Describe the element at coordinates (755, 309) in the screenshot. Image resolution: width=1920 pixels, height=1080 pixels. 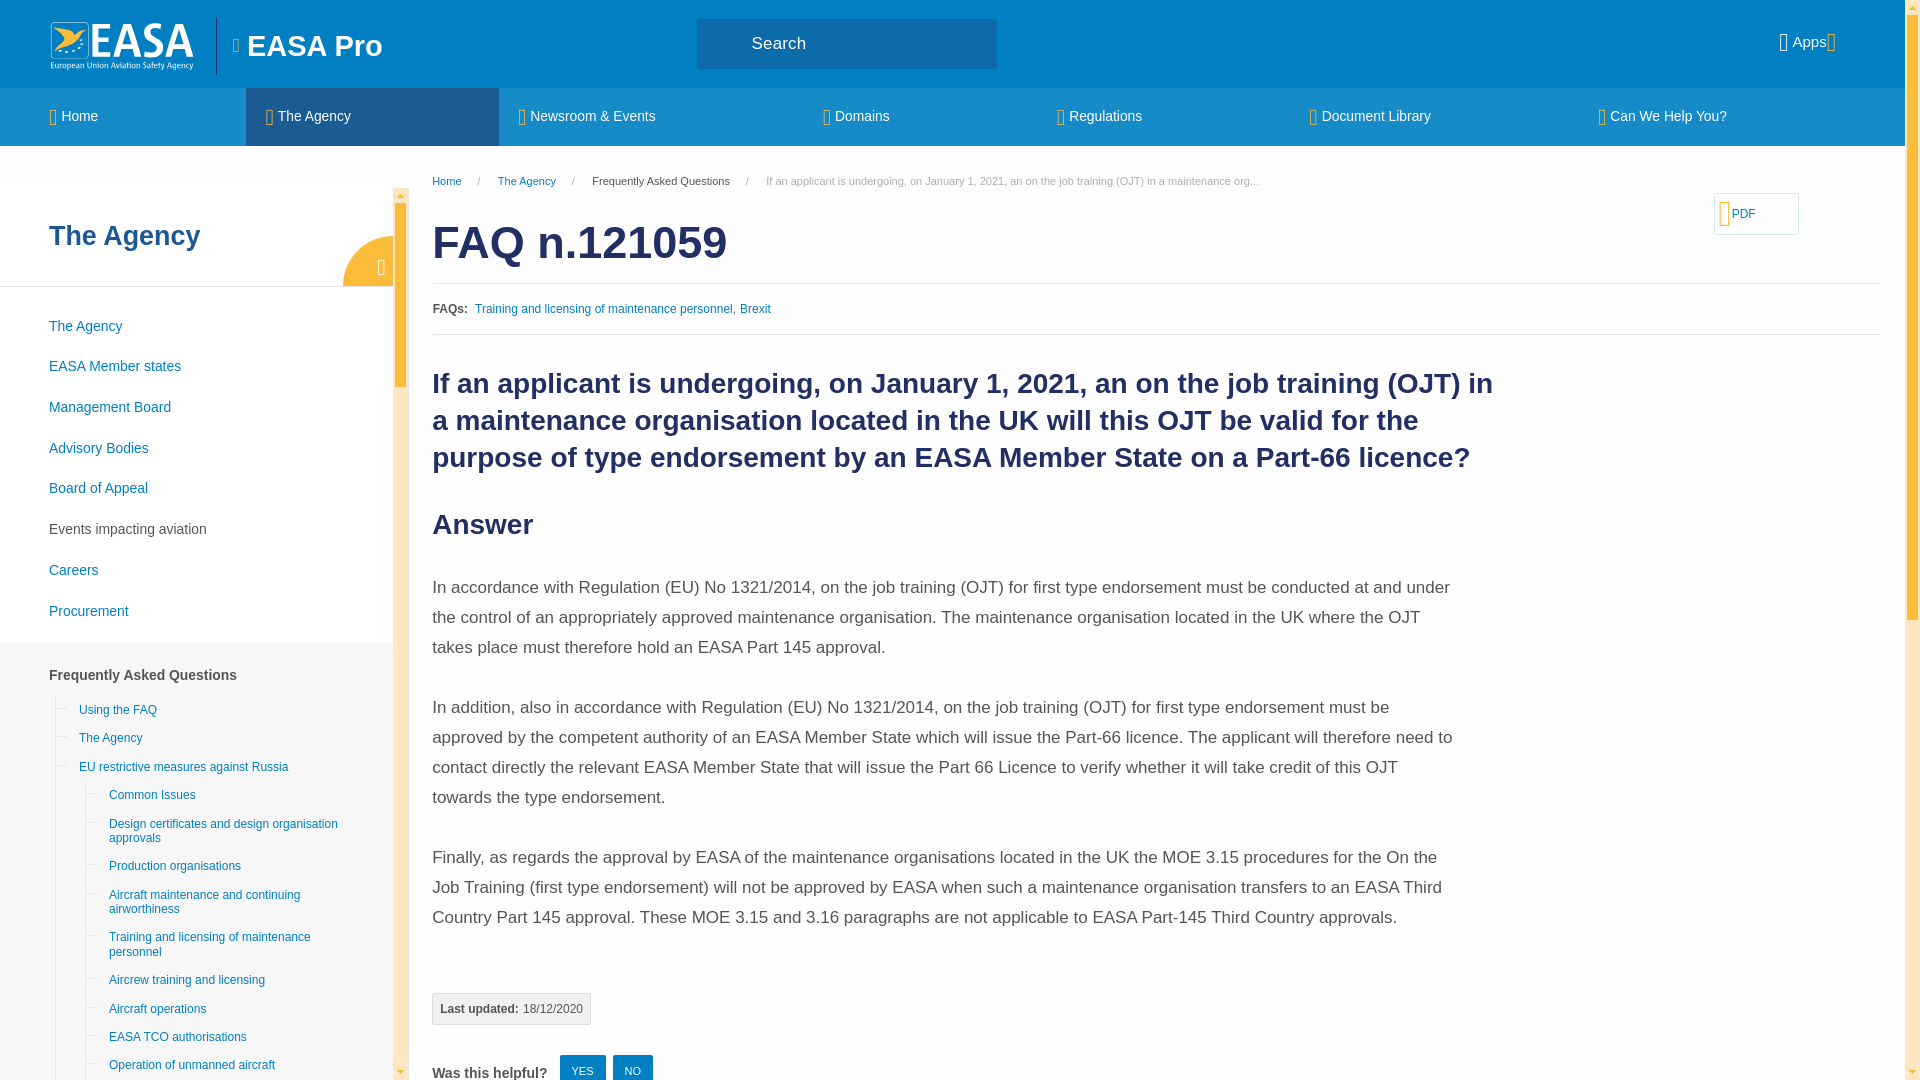
I see `Brexit` at that location.